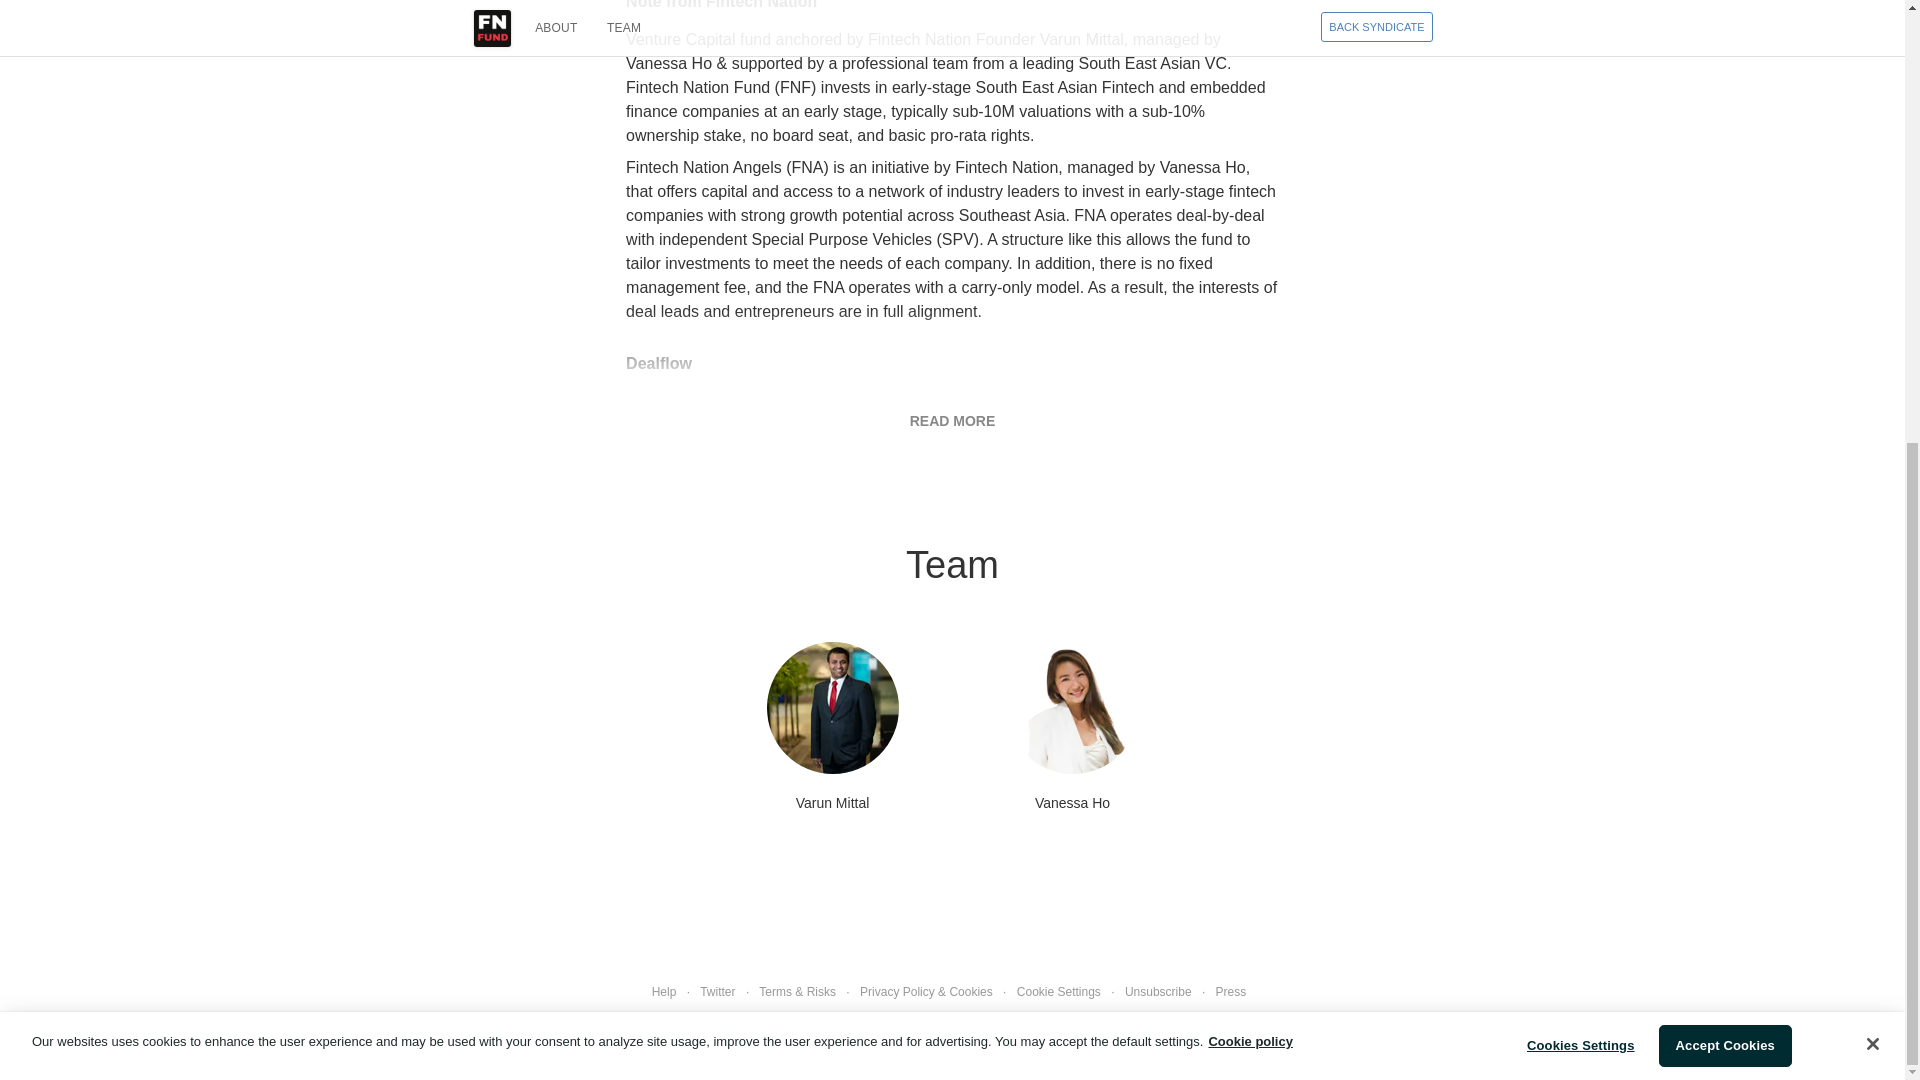 This screenshot has width=1920, height=1080. I want to click on Accept Cookies, so click(1724, 304).